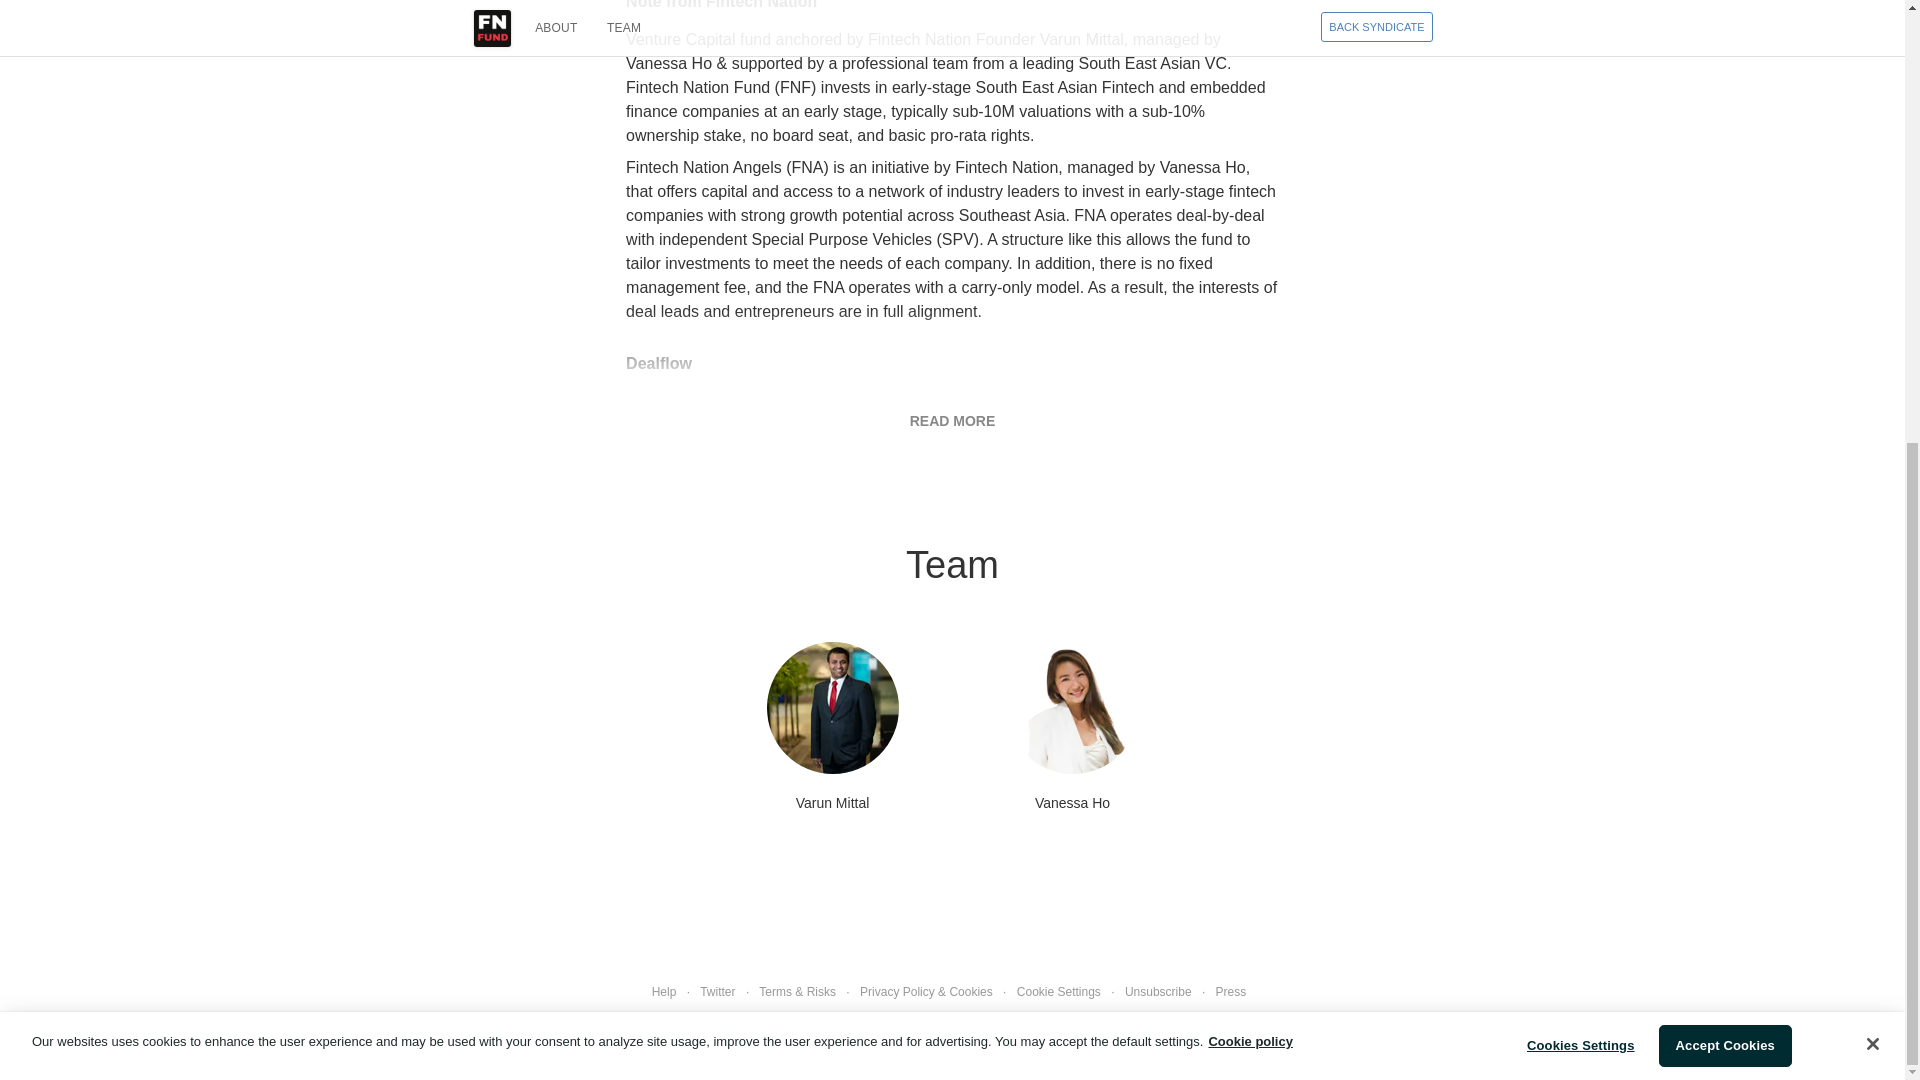 This screenshot has width=1920, height=1080. I want to click on Accept Cookies, so click(1724, 304).